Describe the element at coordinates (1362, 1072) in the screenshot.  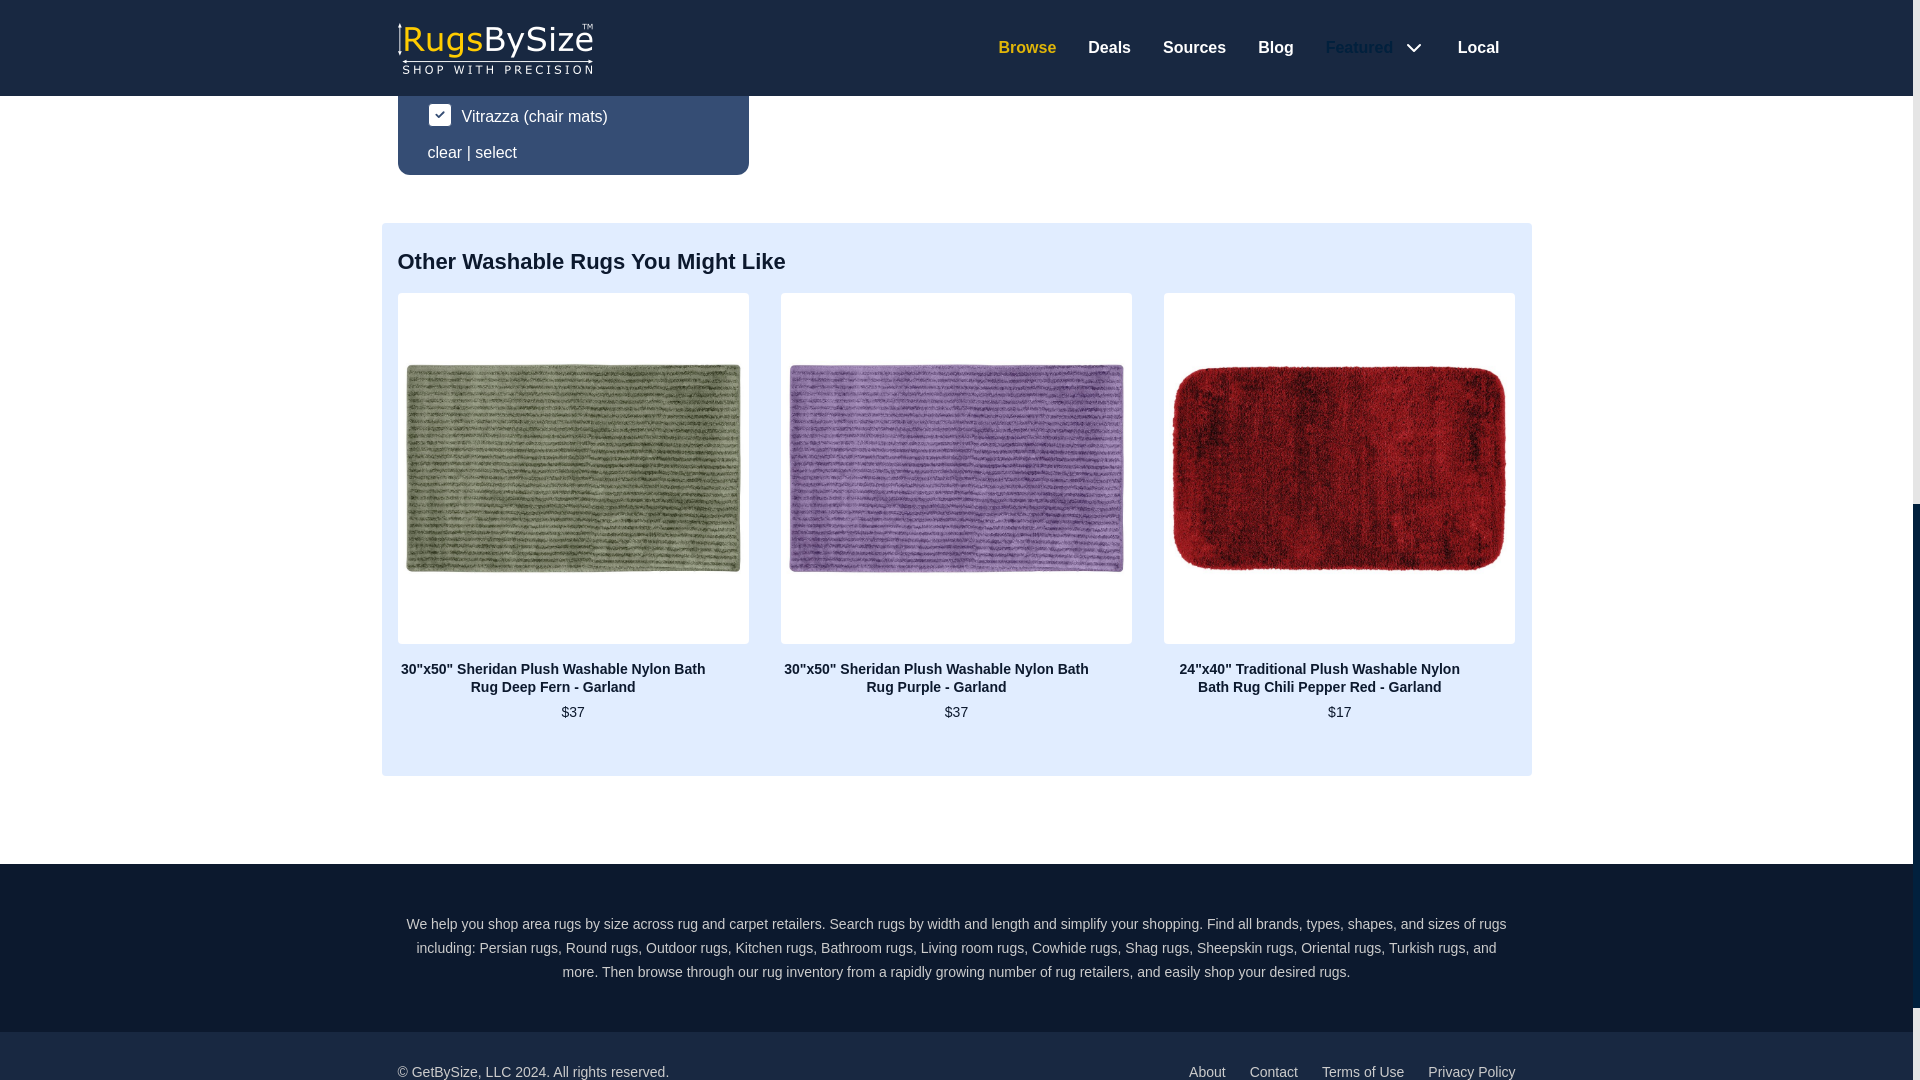
I see `Terms of Use` at that location.